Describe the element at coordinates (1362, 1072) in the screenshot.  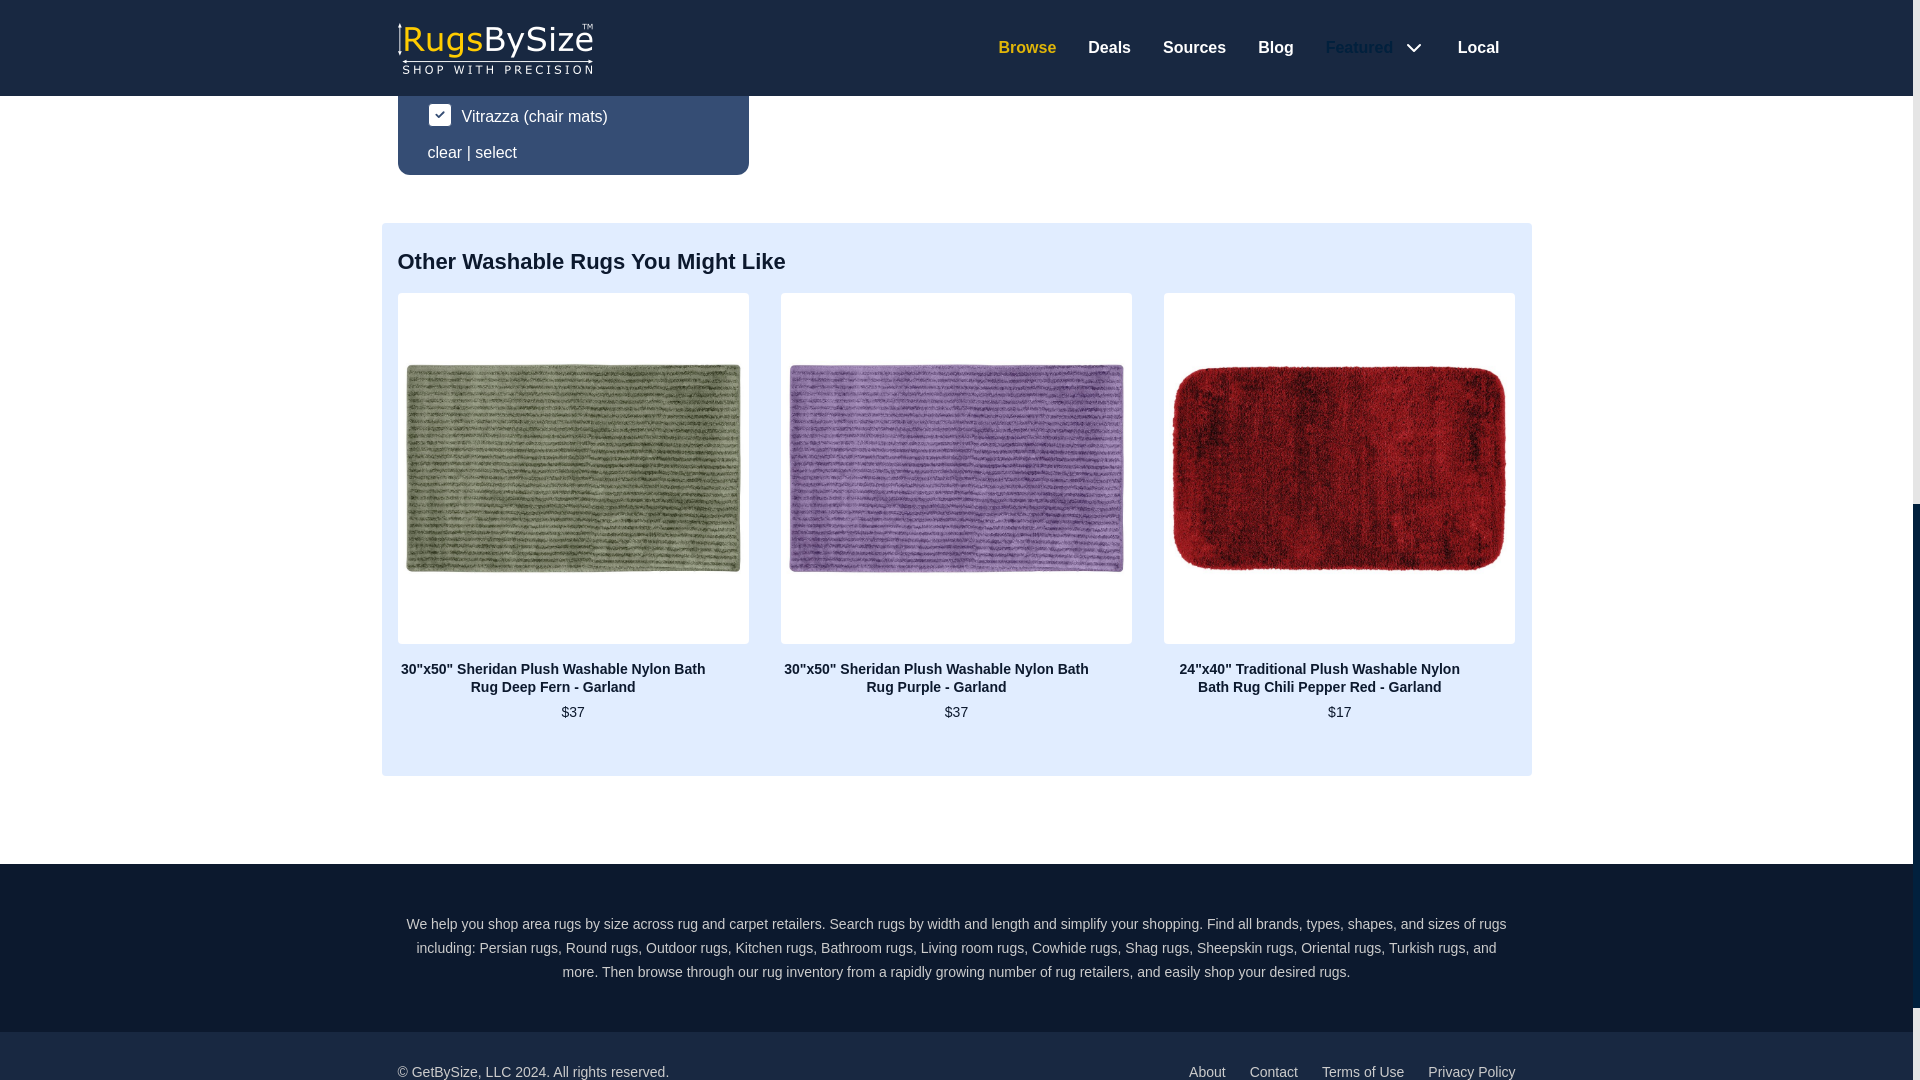
I see `Terms of Use` at that location.